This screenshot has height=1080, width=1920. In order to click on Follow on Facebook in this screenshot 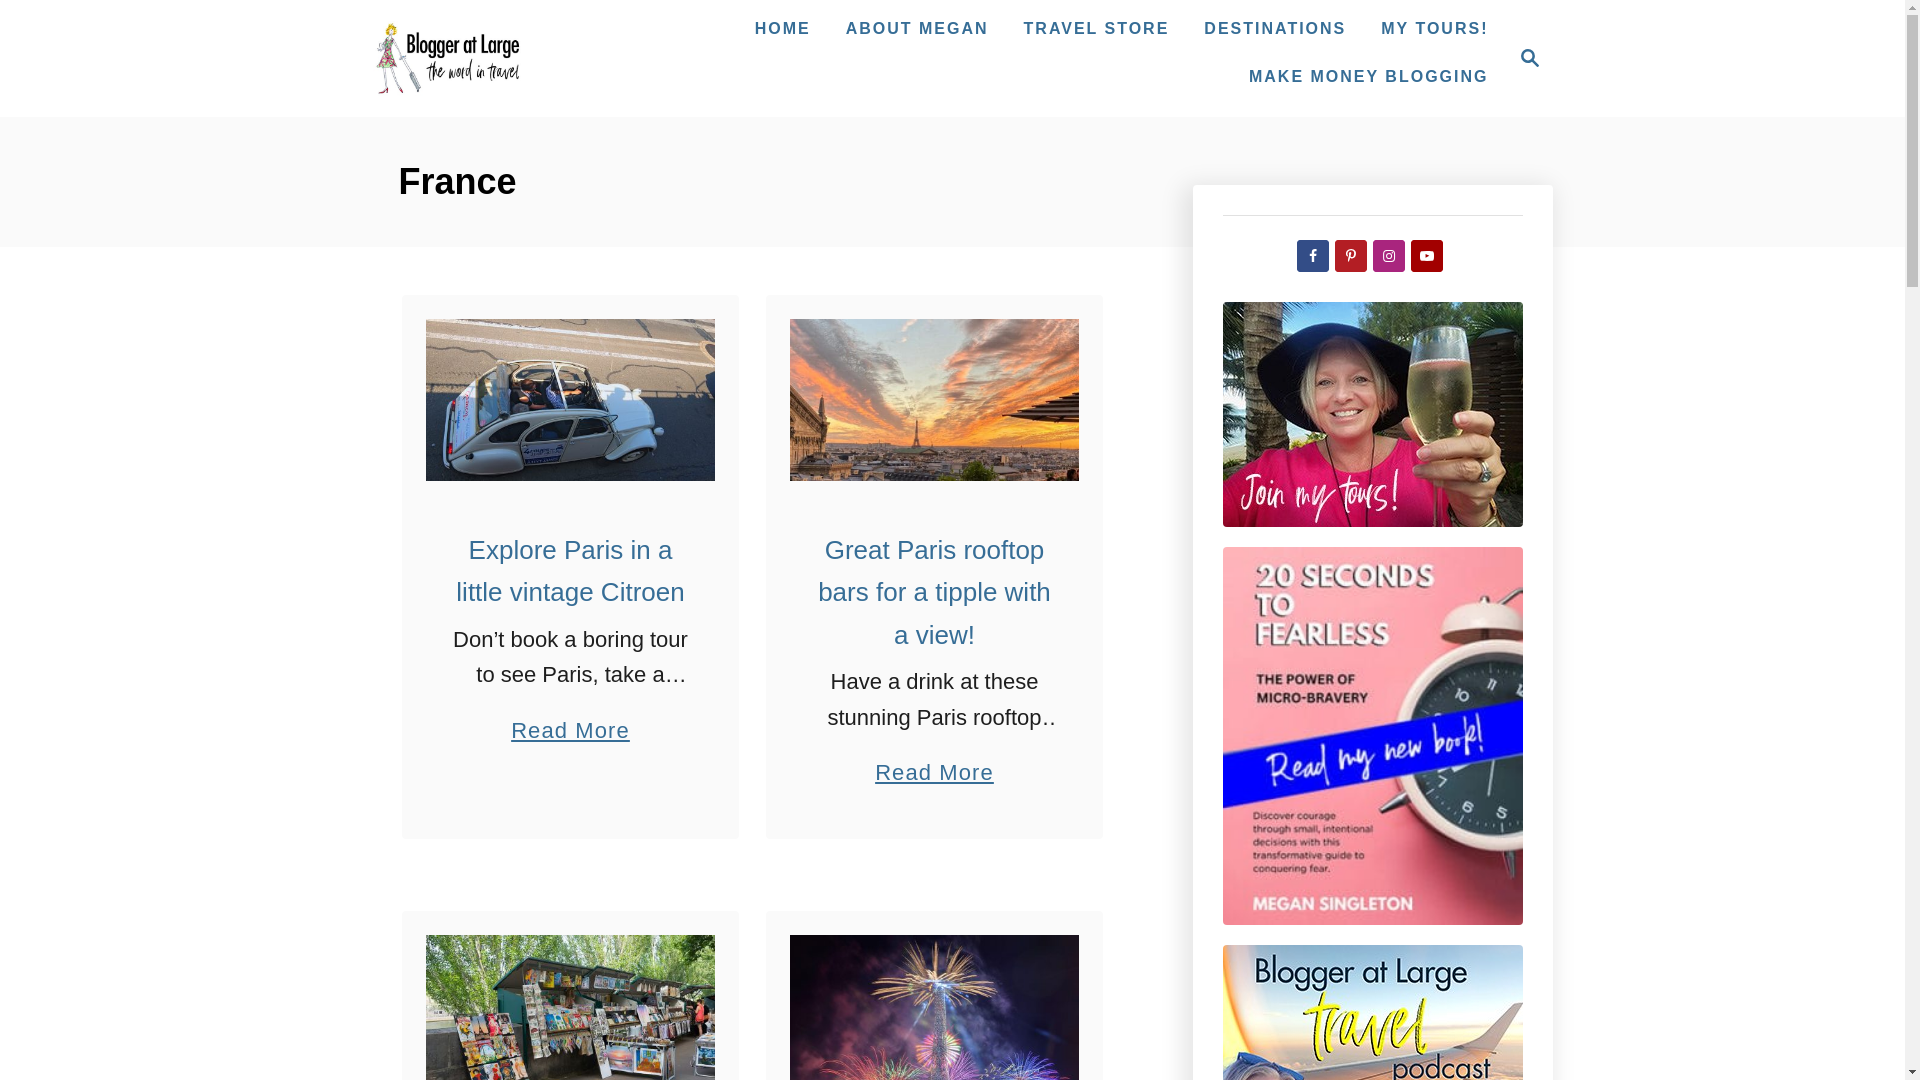, I will do `click(1312, 256)`.